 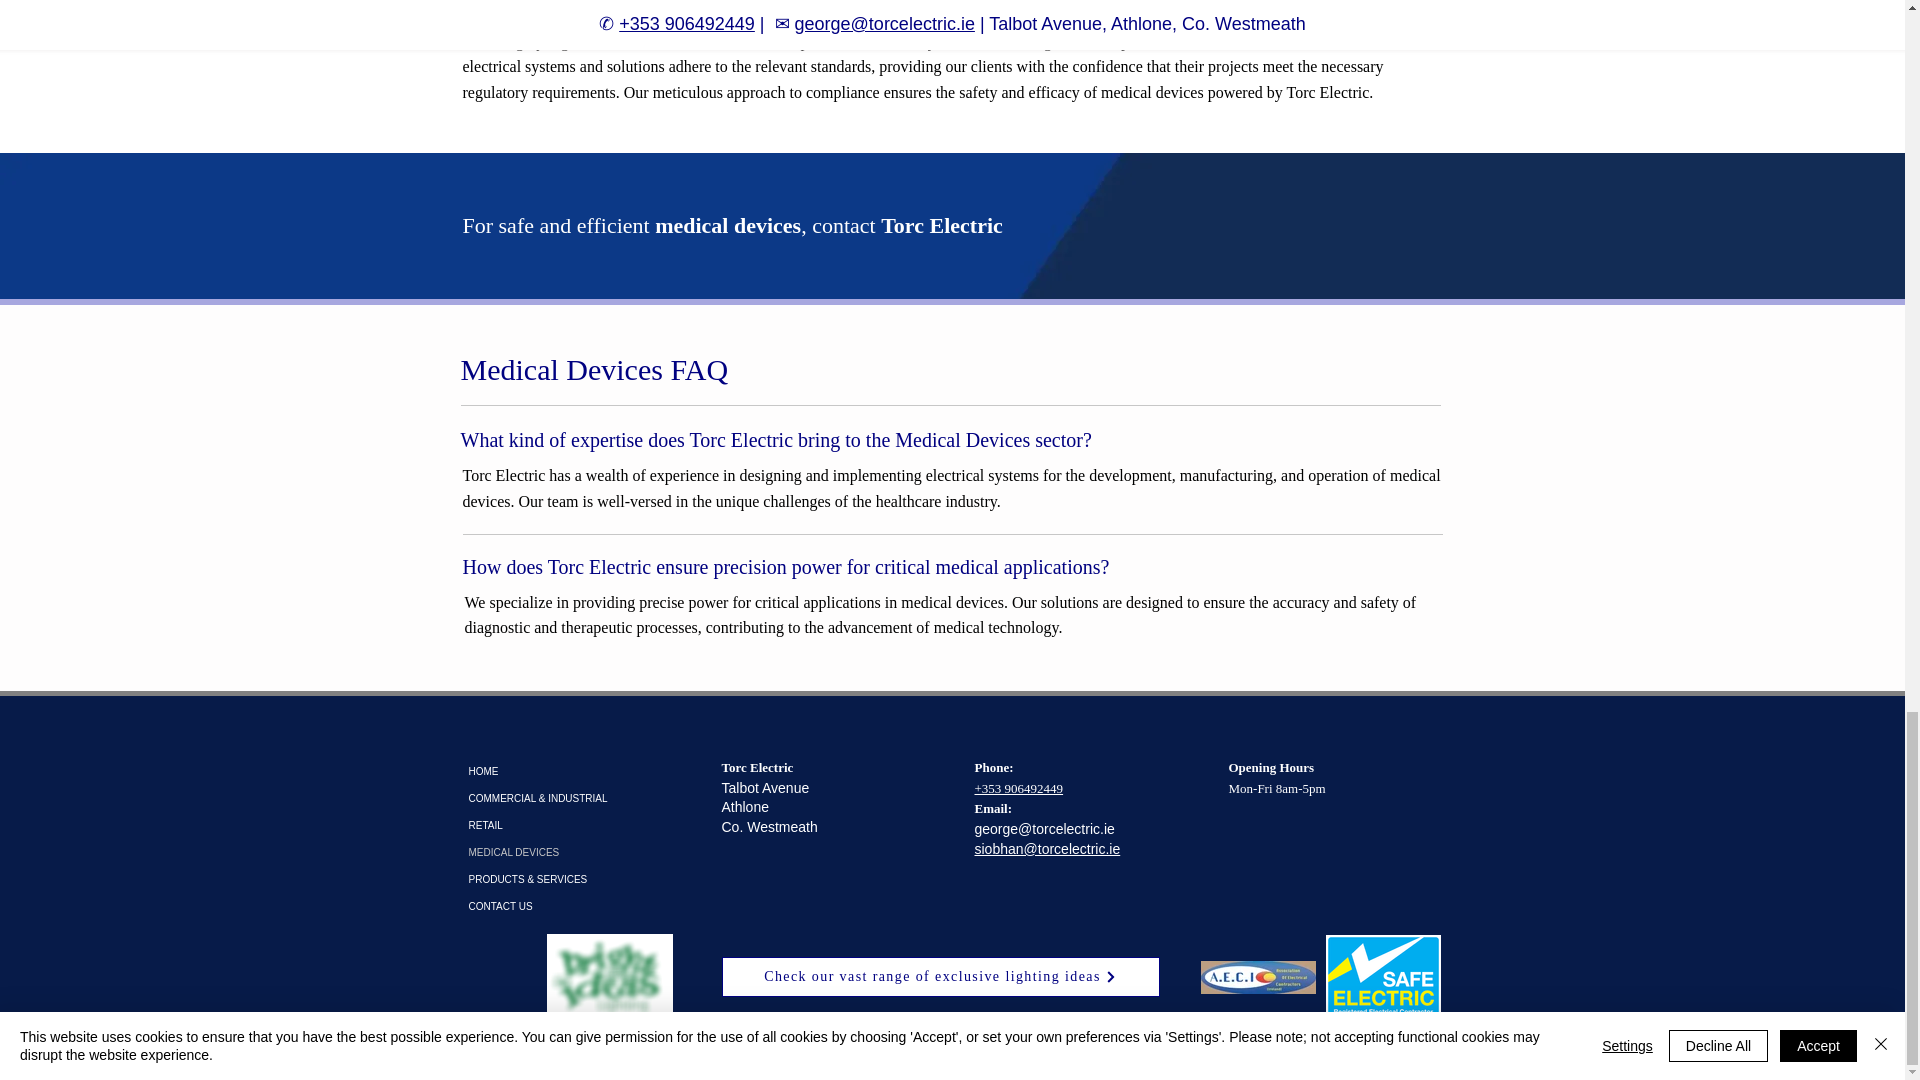 I want to click on Designed by FCR Media, so click(x=952, y=1054).